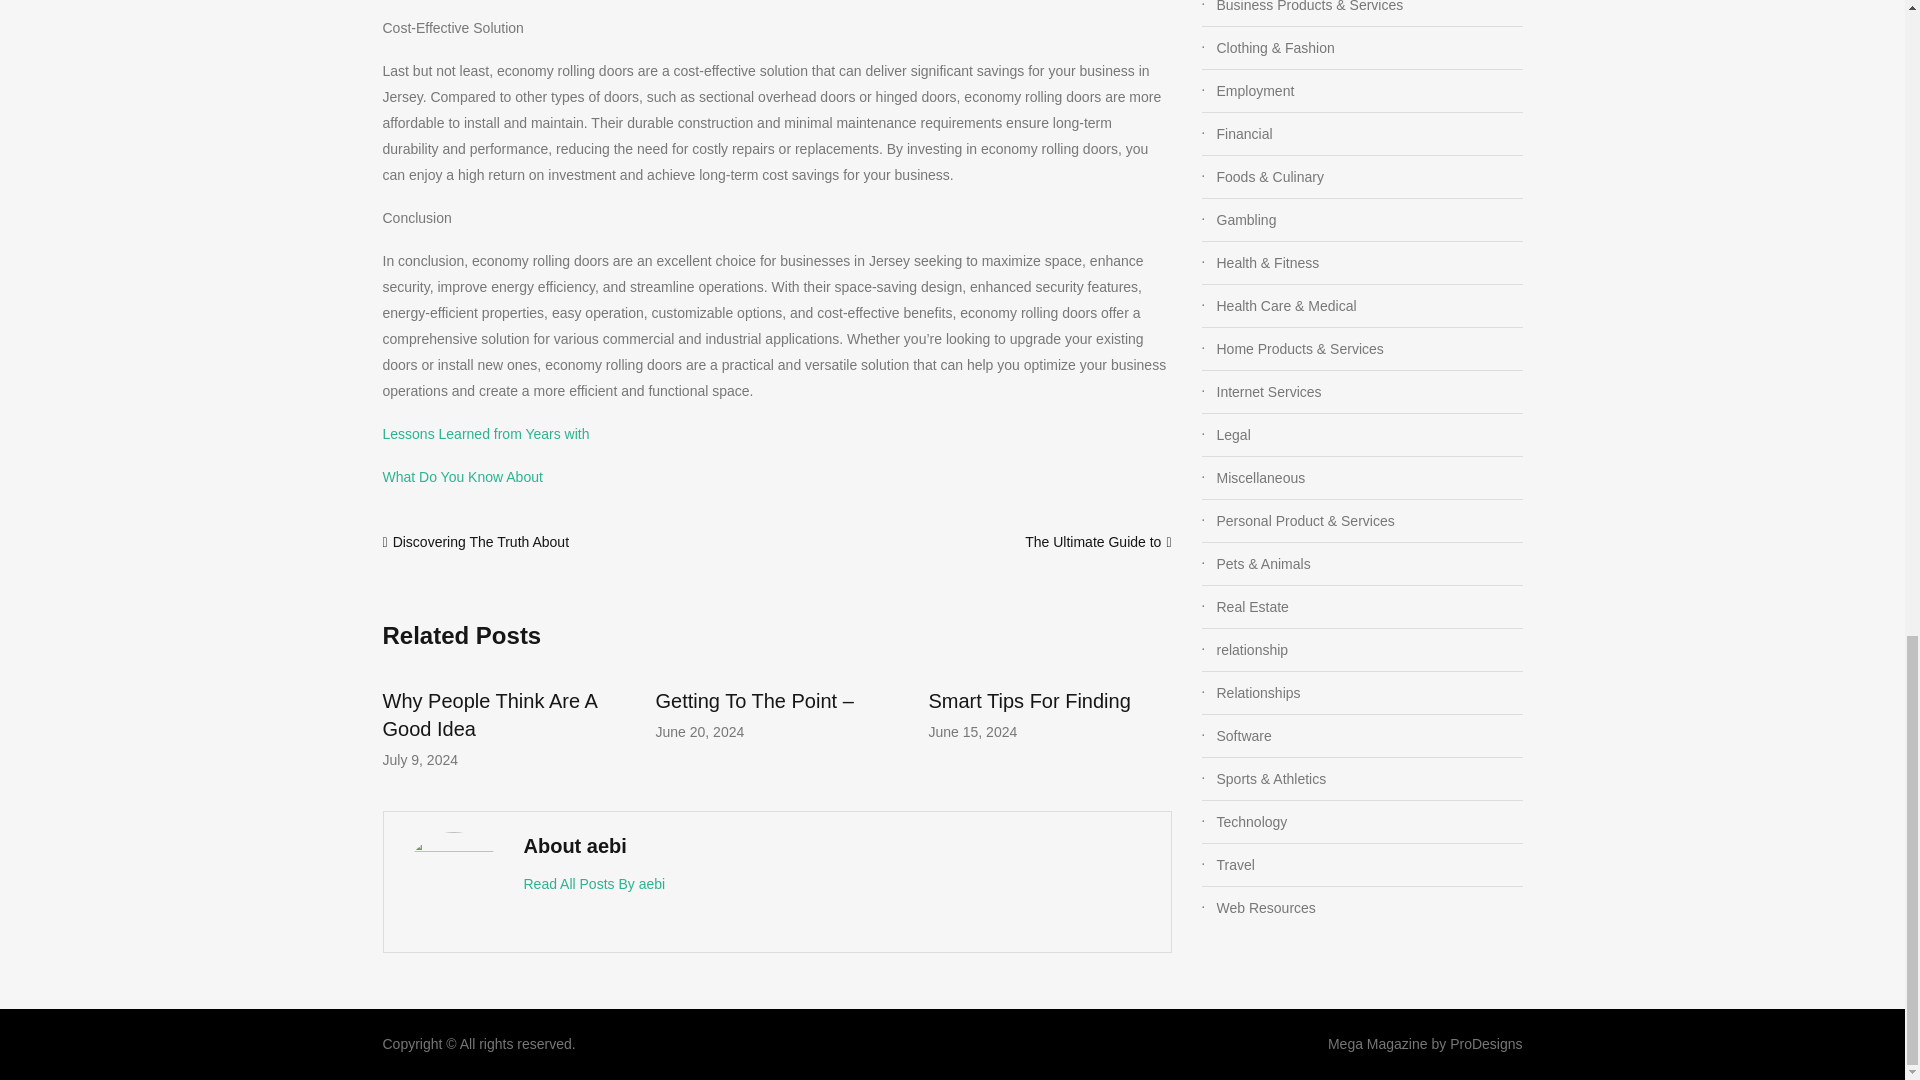 Image resolution: width=1920 pixels, height=1080 pixels. I want to click on Why People Think Are A Good Idea, so click(488, 714).